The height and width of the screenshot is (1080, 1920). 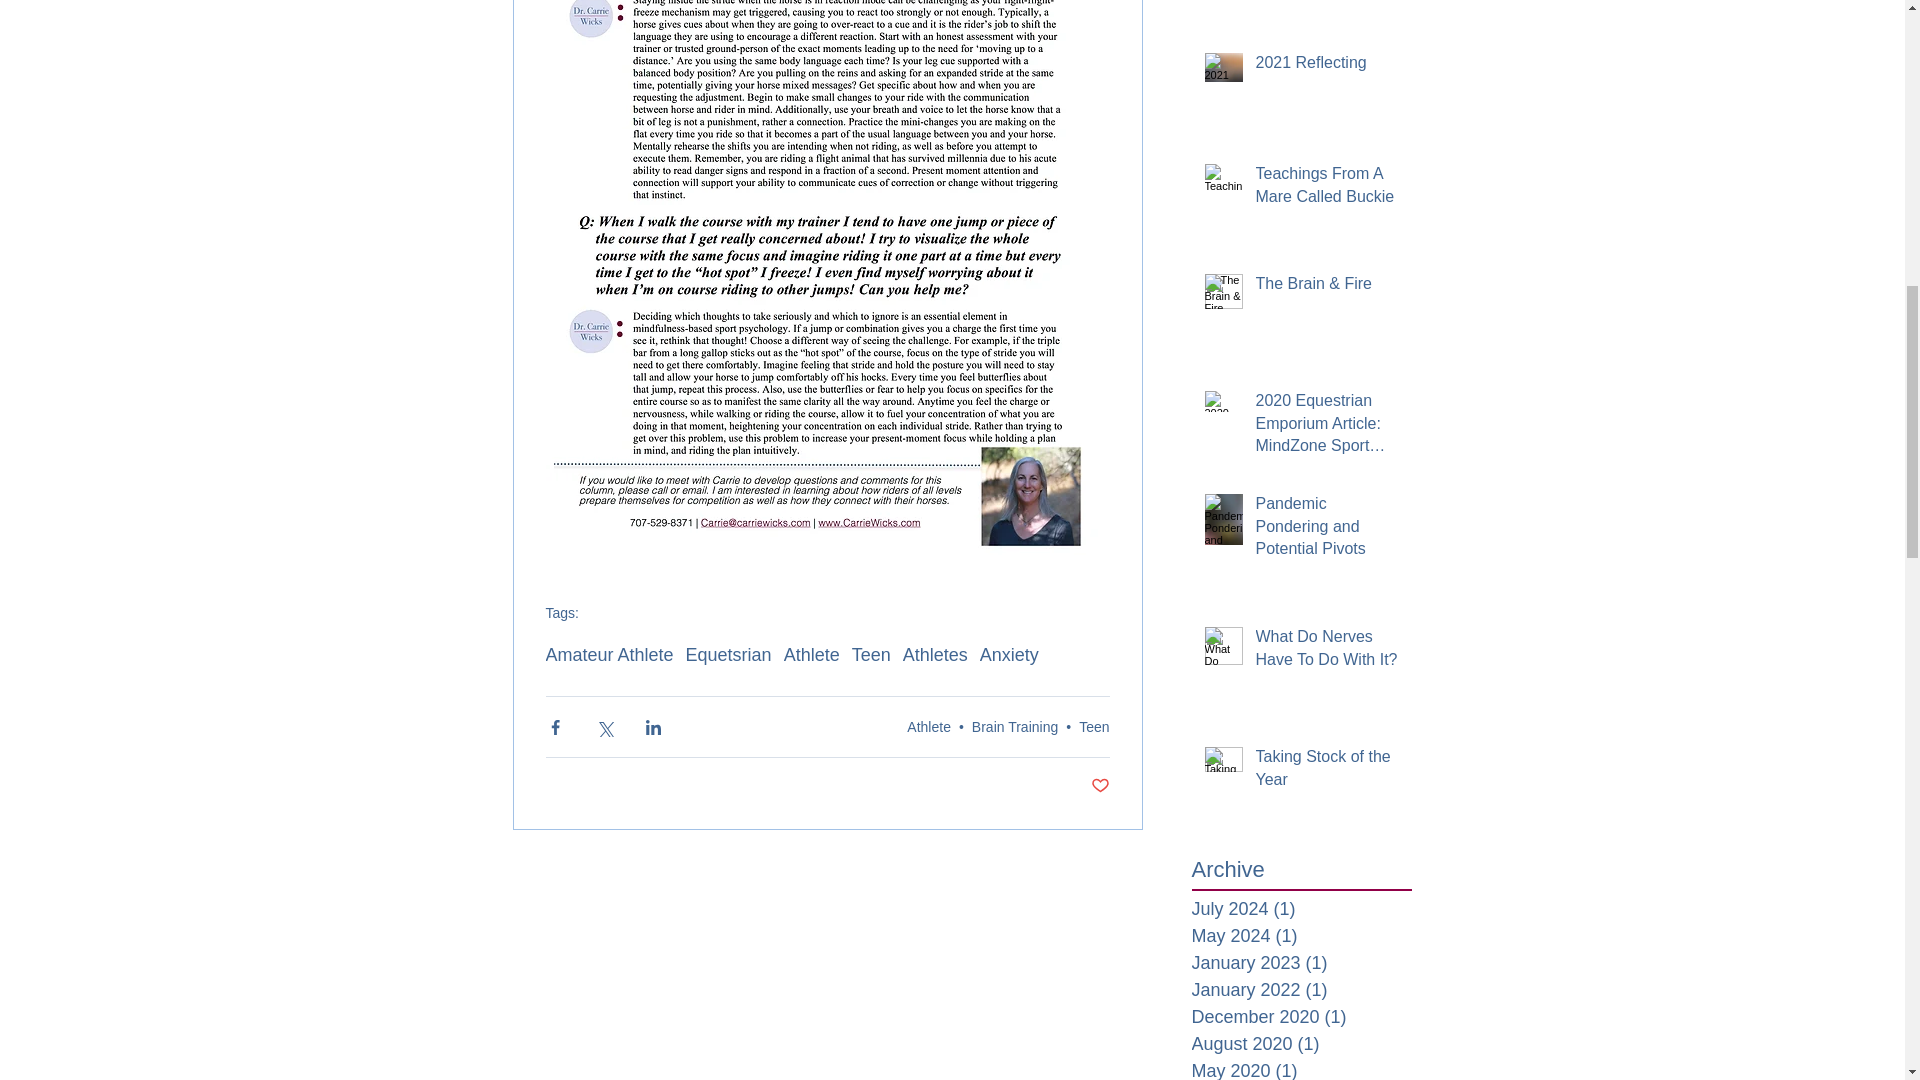 What do you see at coordinates (812, 655) in the screenshot?
I see `Athlete` at bounding box center [812, 655].